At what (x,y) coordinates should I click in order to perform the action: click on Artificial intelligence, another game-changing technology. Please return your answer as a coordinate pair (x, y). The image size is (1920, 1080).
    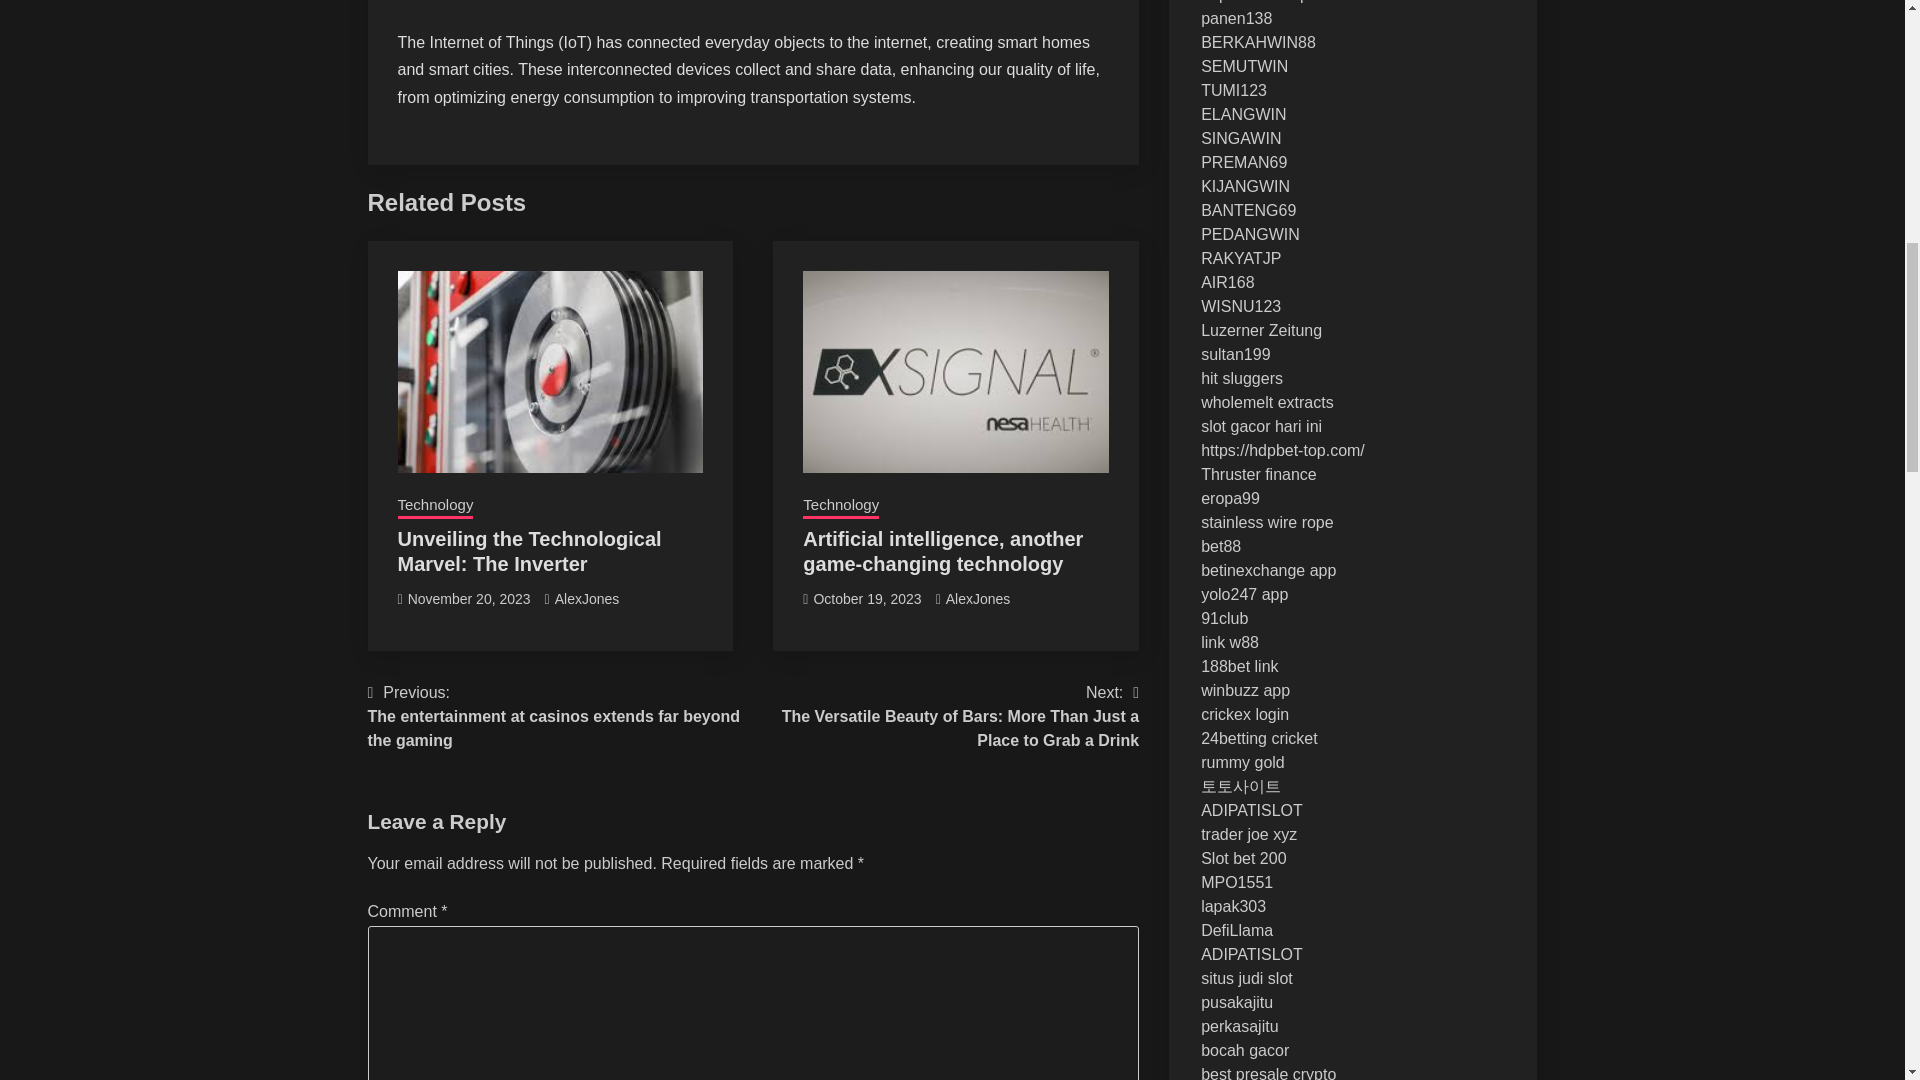
    Looking at the image, I should click on (942, 551).